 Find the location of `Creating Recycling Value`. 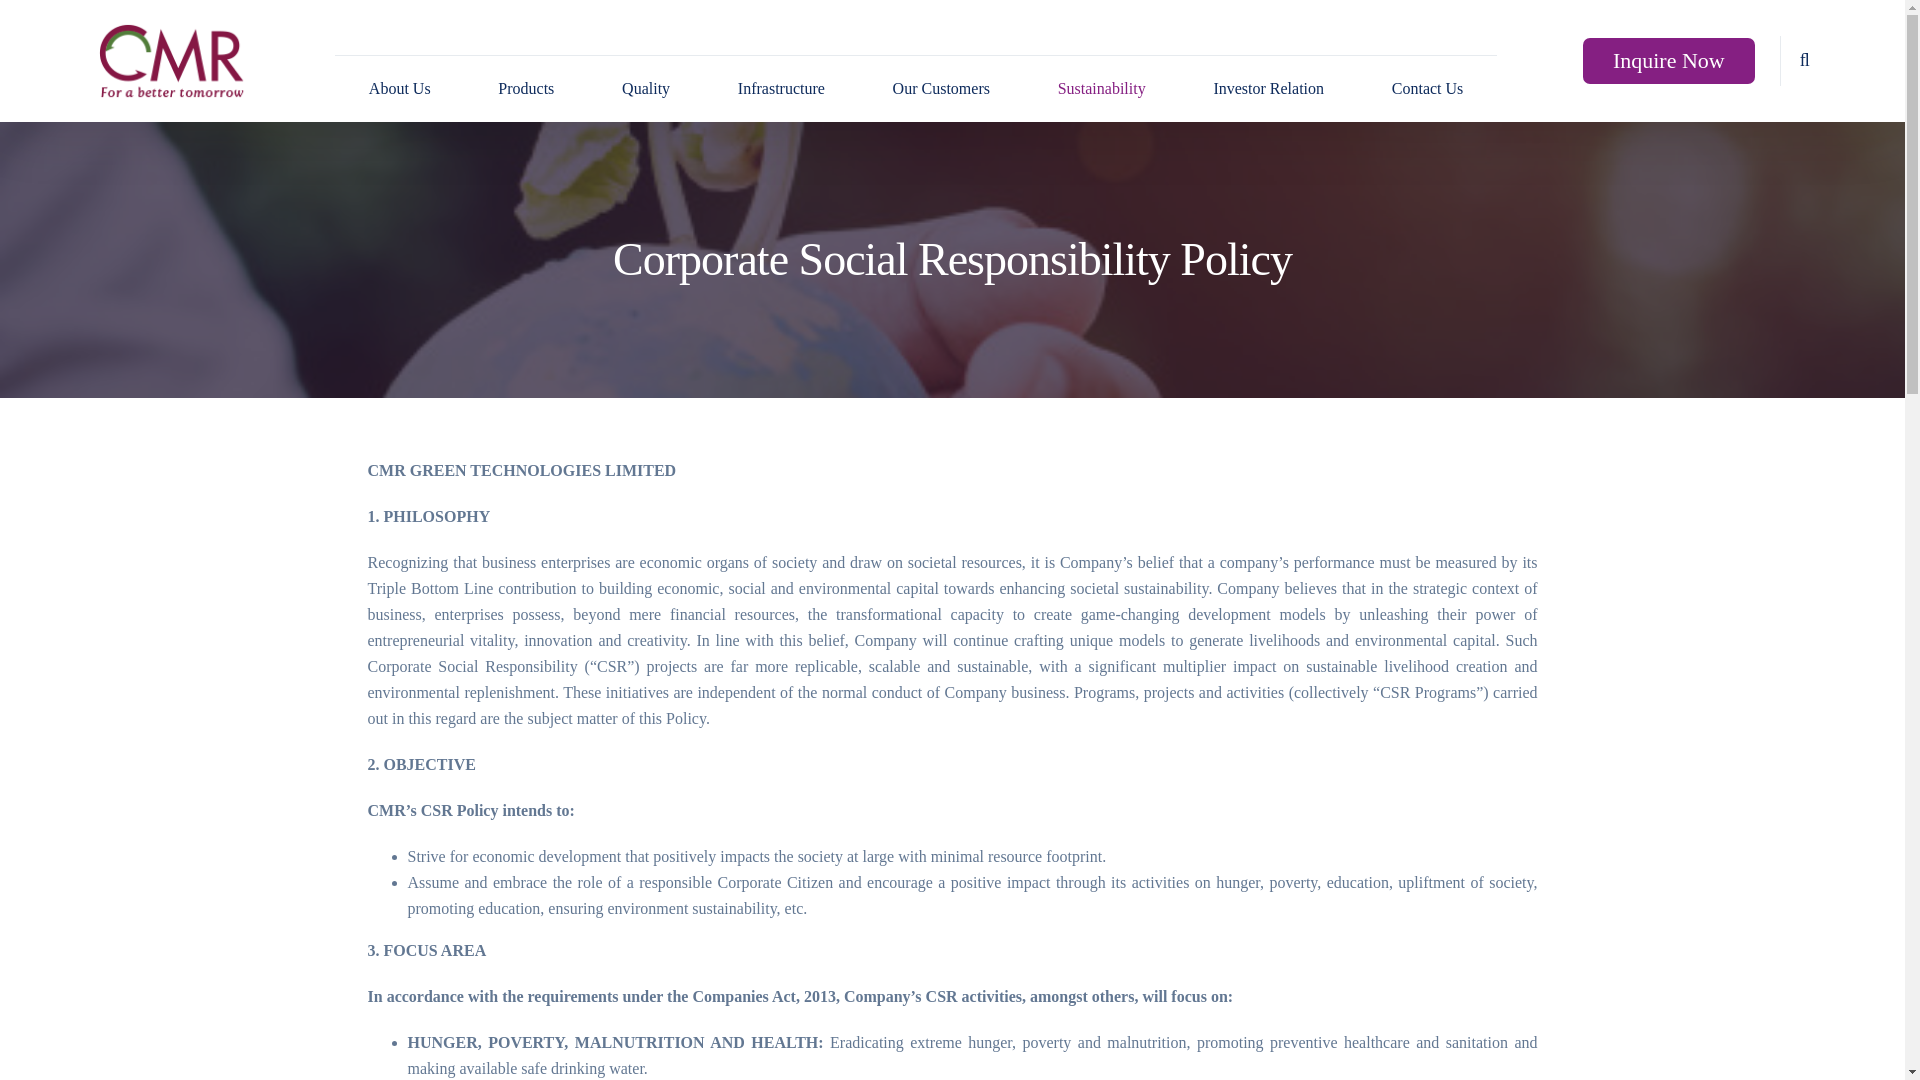

Creating Recycling Value is located at coordinates (172, 61).